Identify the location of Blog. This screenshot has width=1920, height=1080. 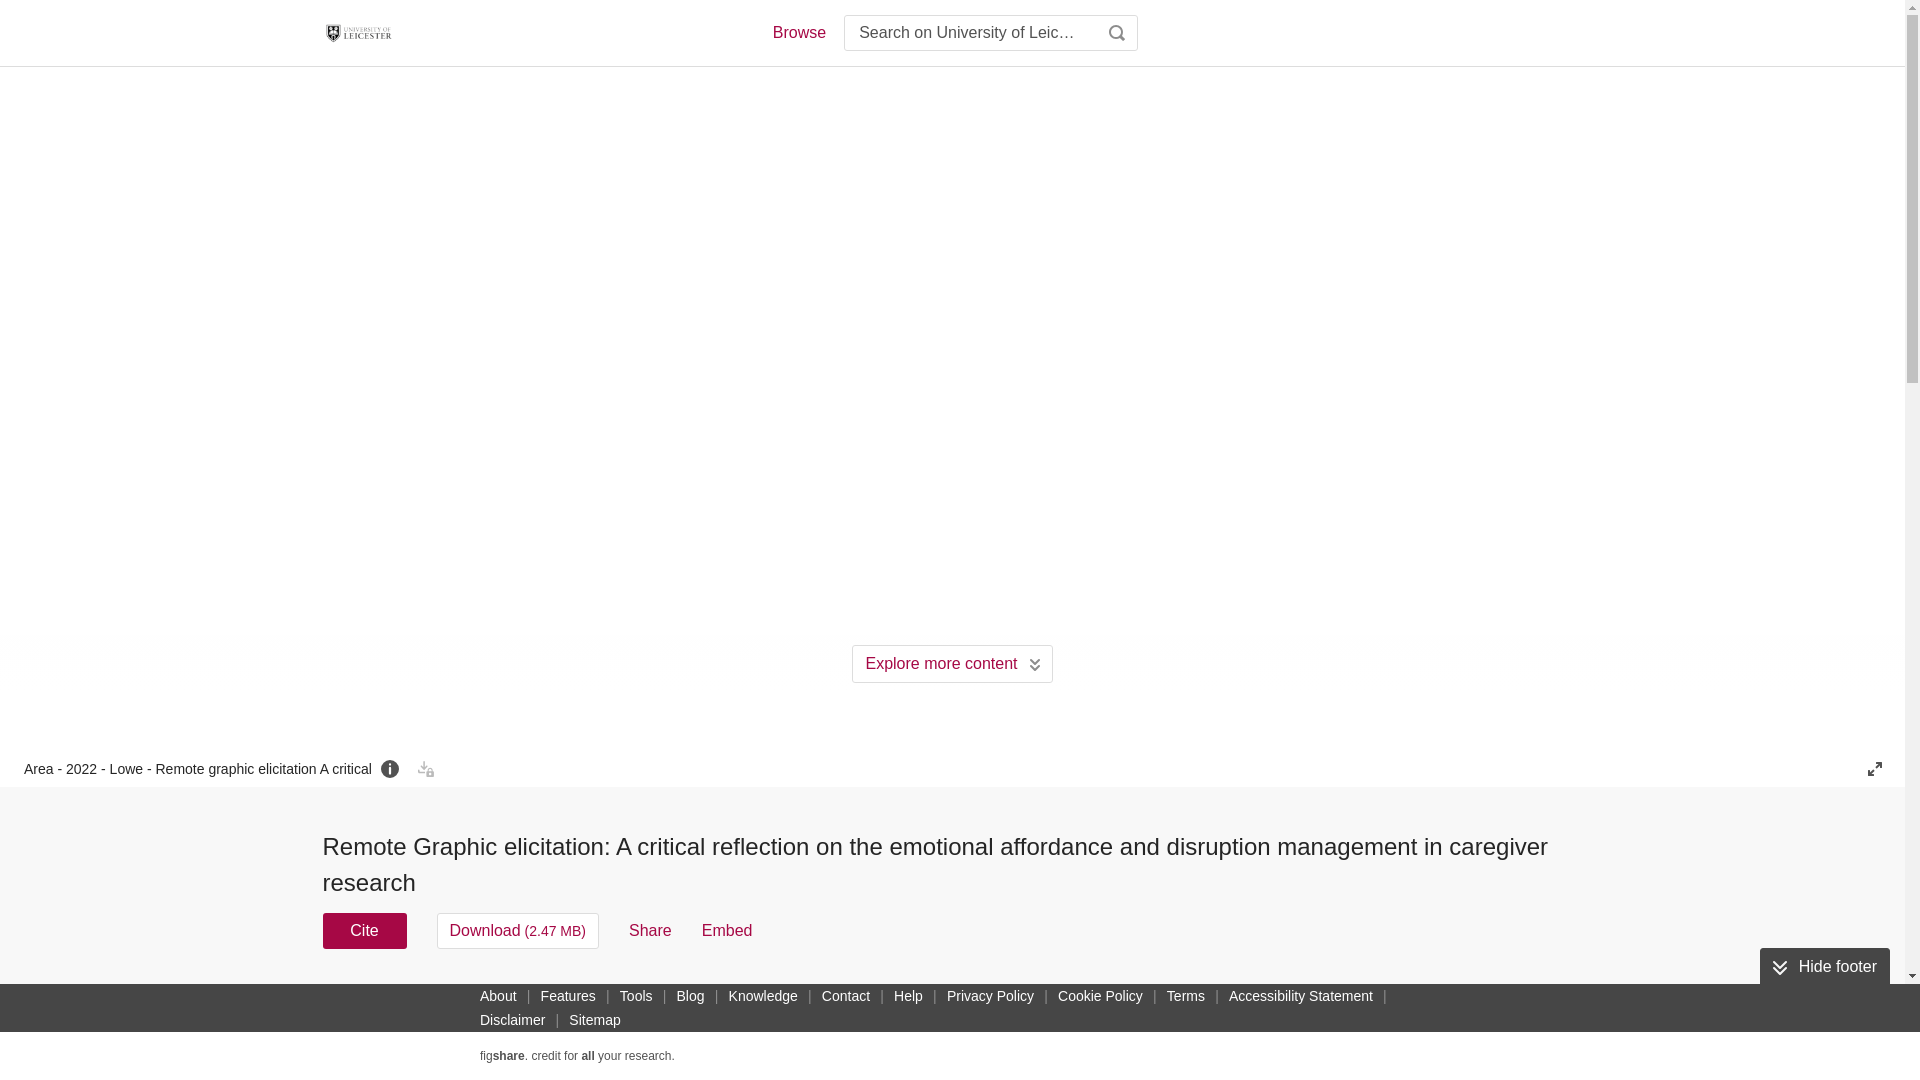
(690, 995).